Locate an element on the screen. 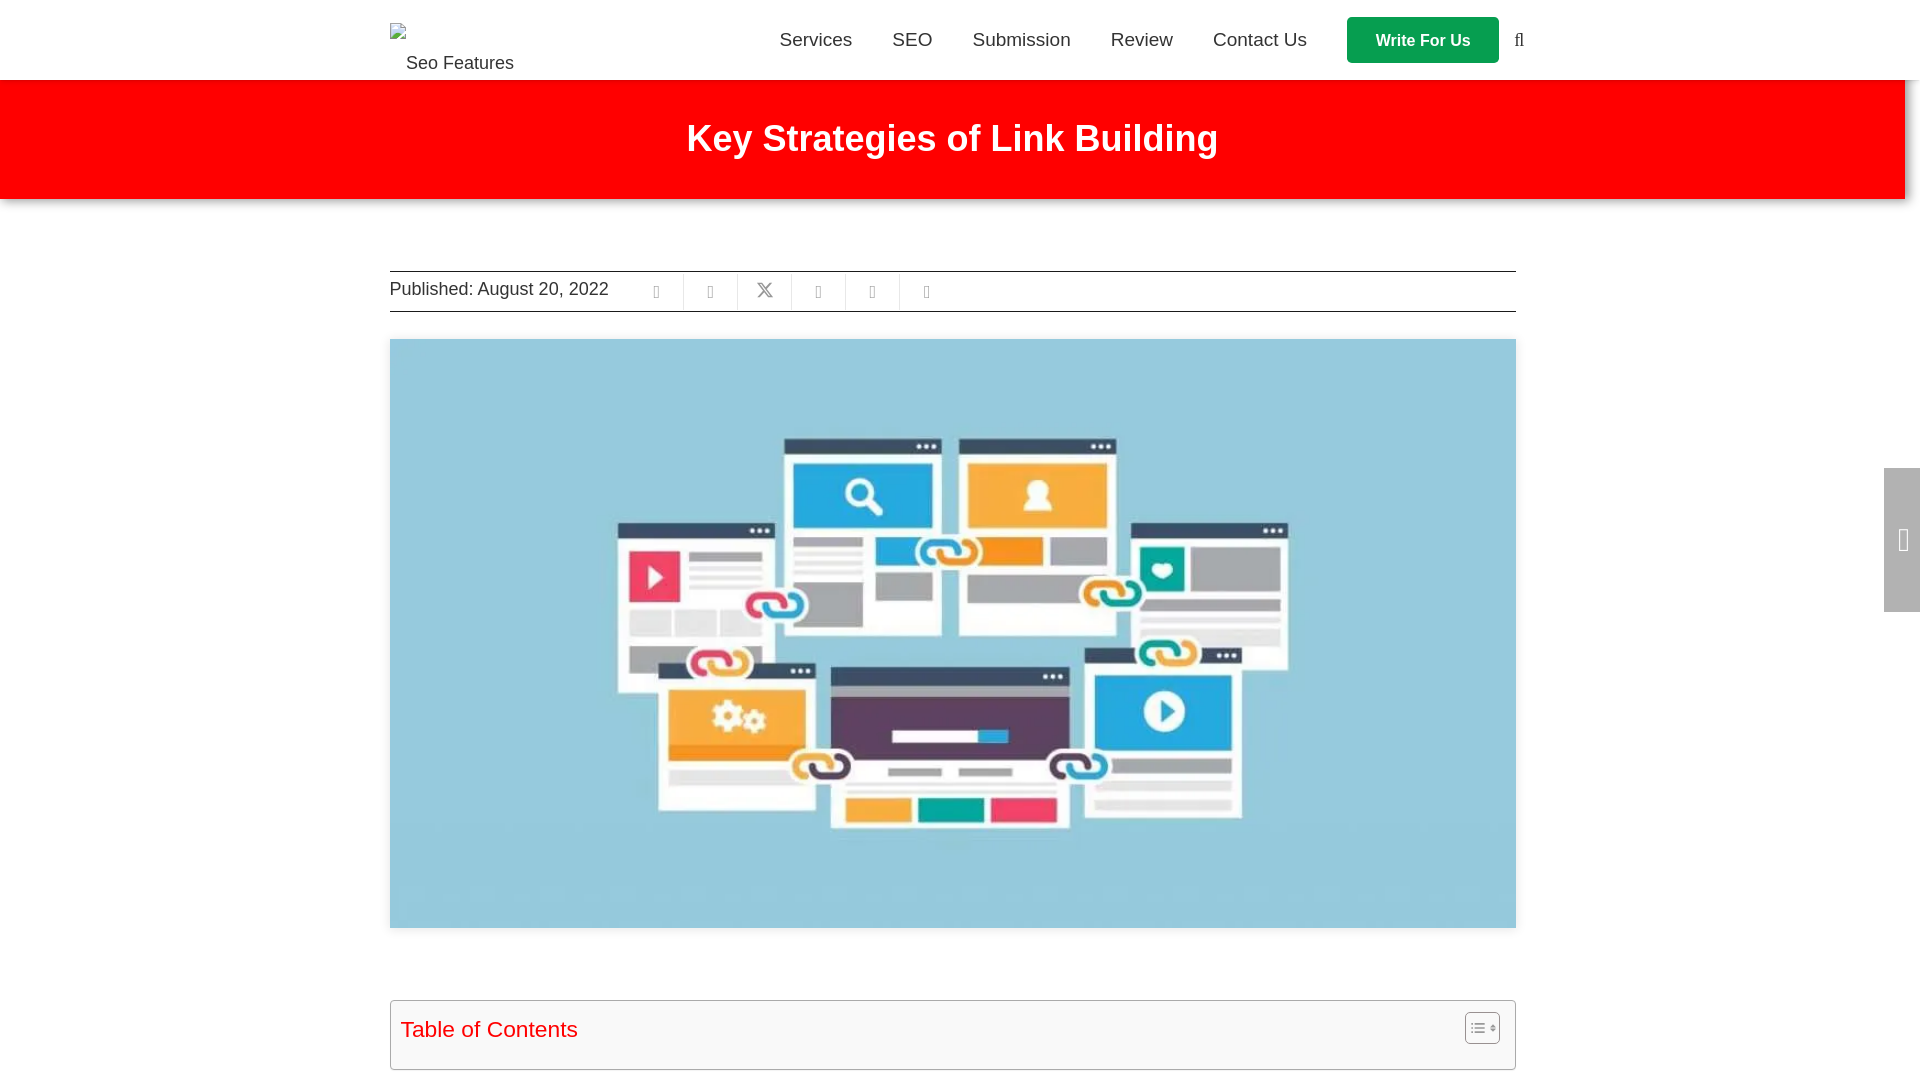  SEO is located at coordinates (912, 40).